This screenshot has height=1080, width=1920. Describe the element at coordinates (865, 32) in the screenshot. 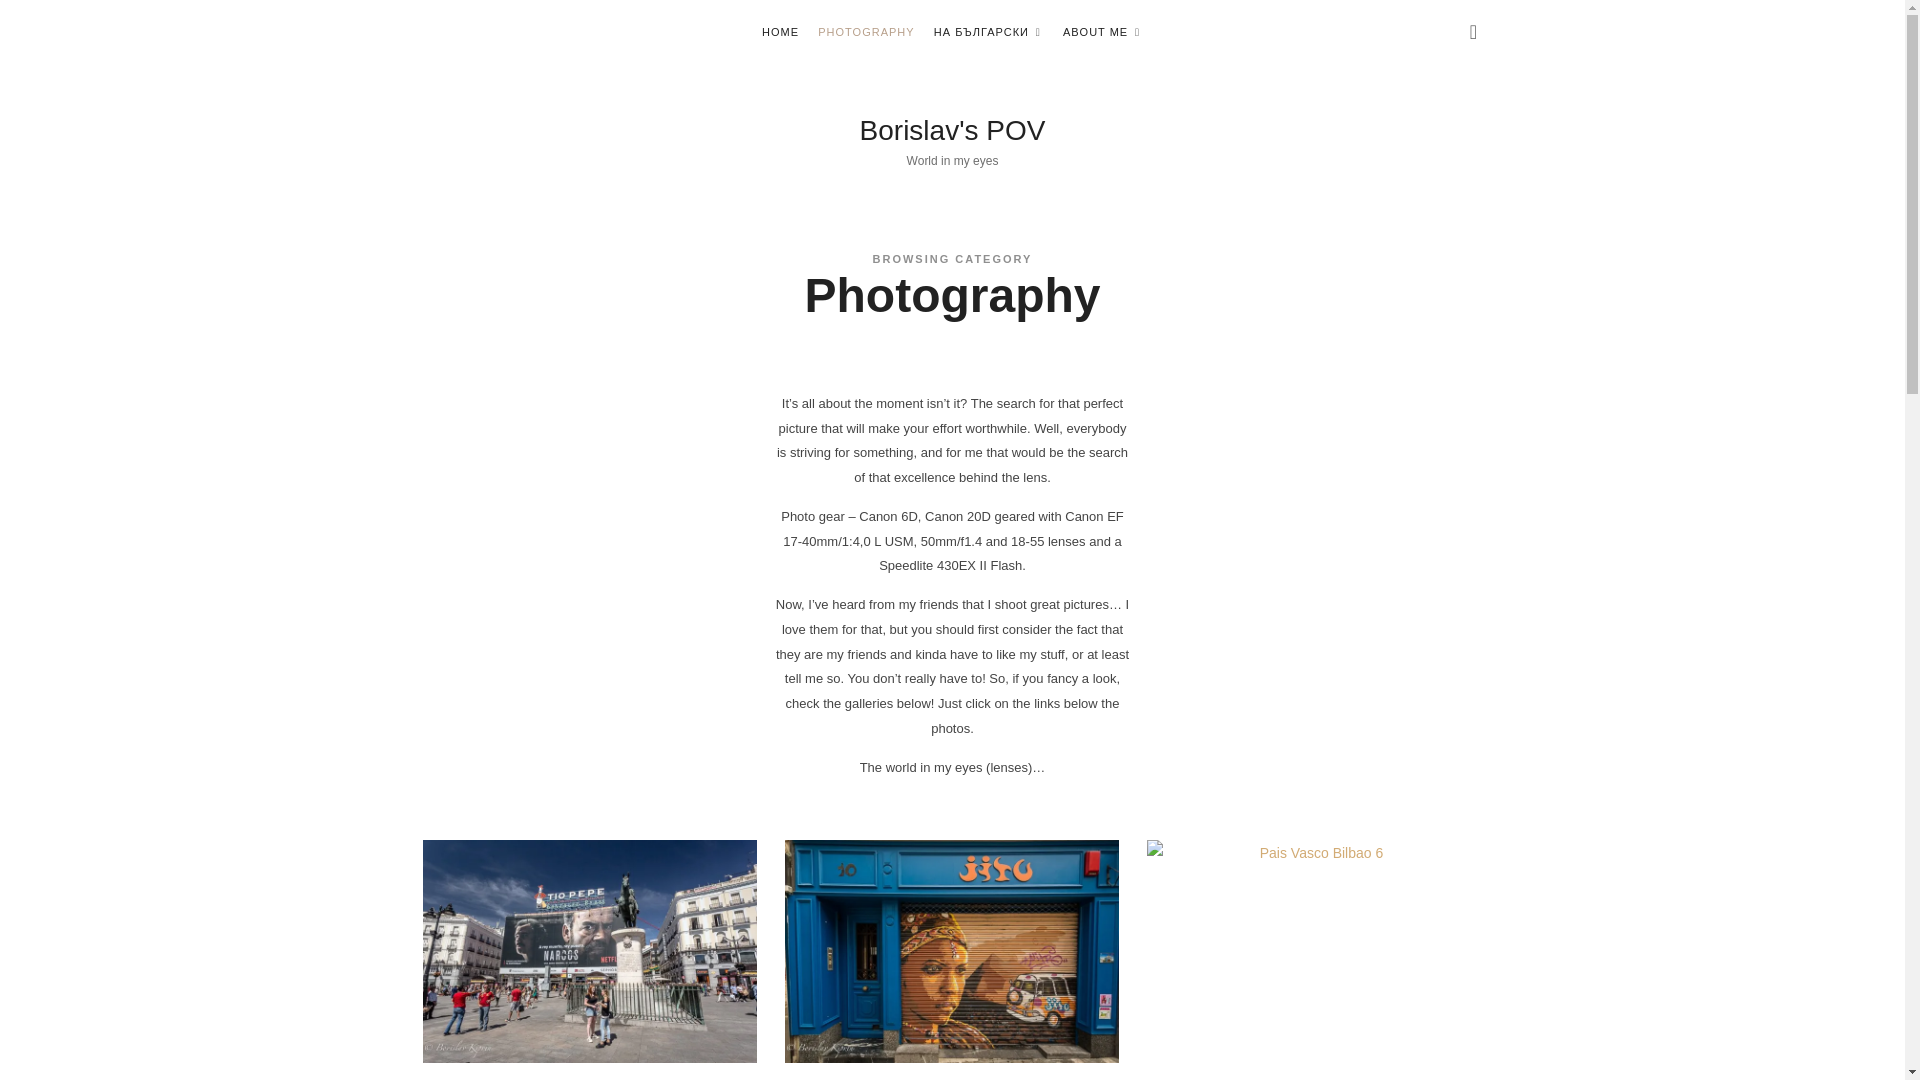

I see `ABOUT ME` at that location.